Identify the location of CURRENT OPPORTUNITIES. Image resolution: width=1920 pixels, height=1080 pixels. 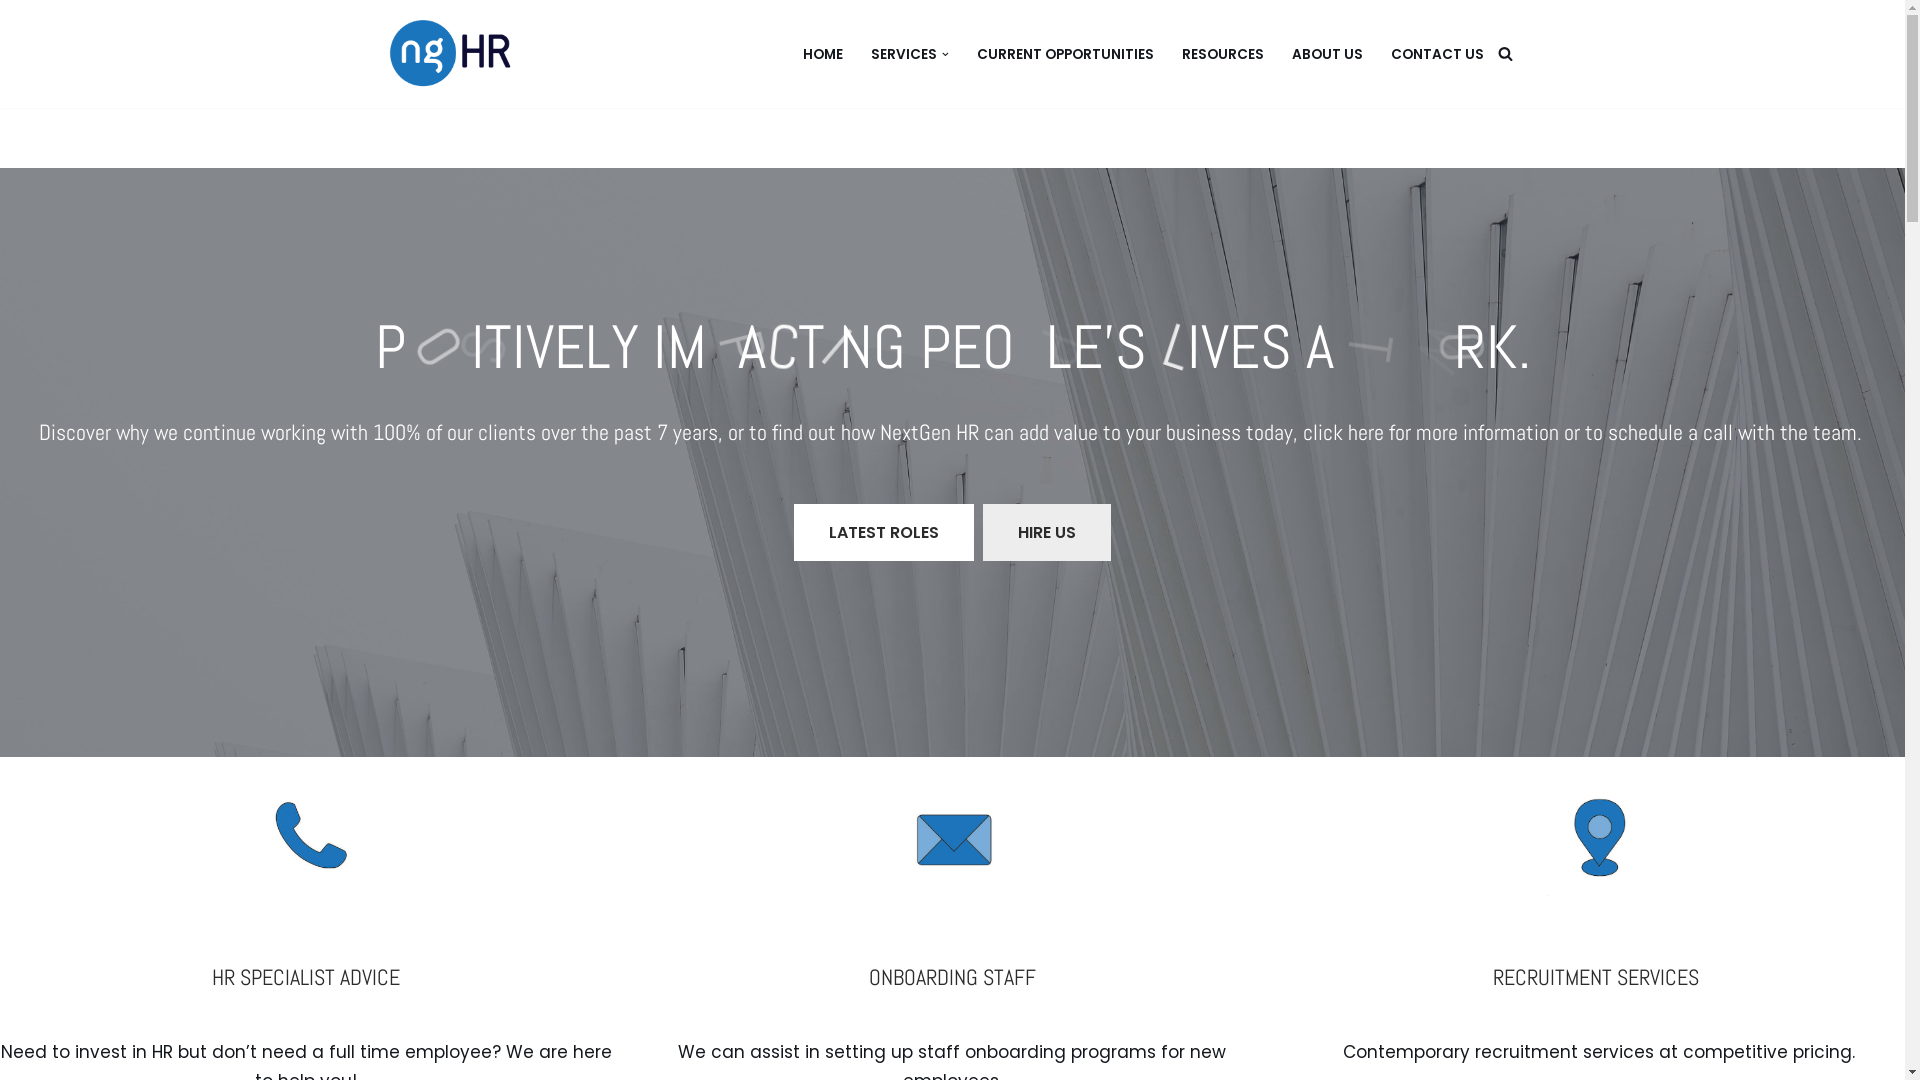
(1064, 54).